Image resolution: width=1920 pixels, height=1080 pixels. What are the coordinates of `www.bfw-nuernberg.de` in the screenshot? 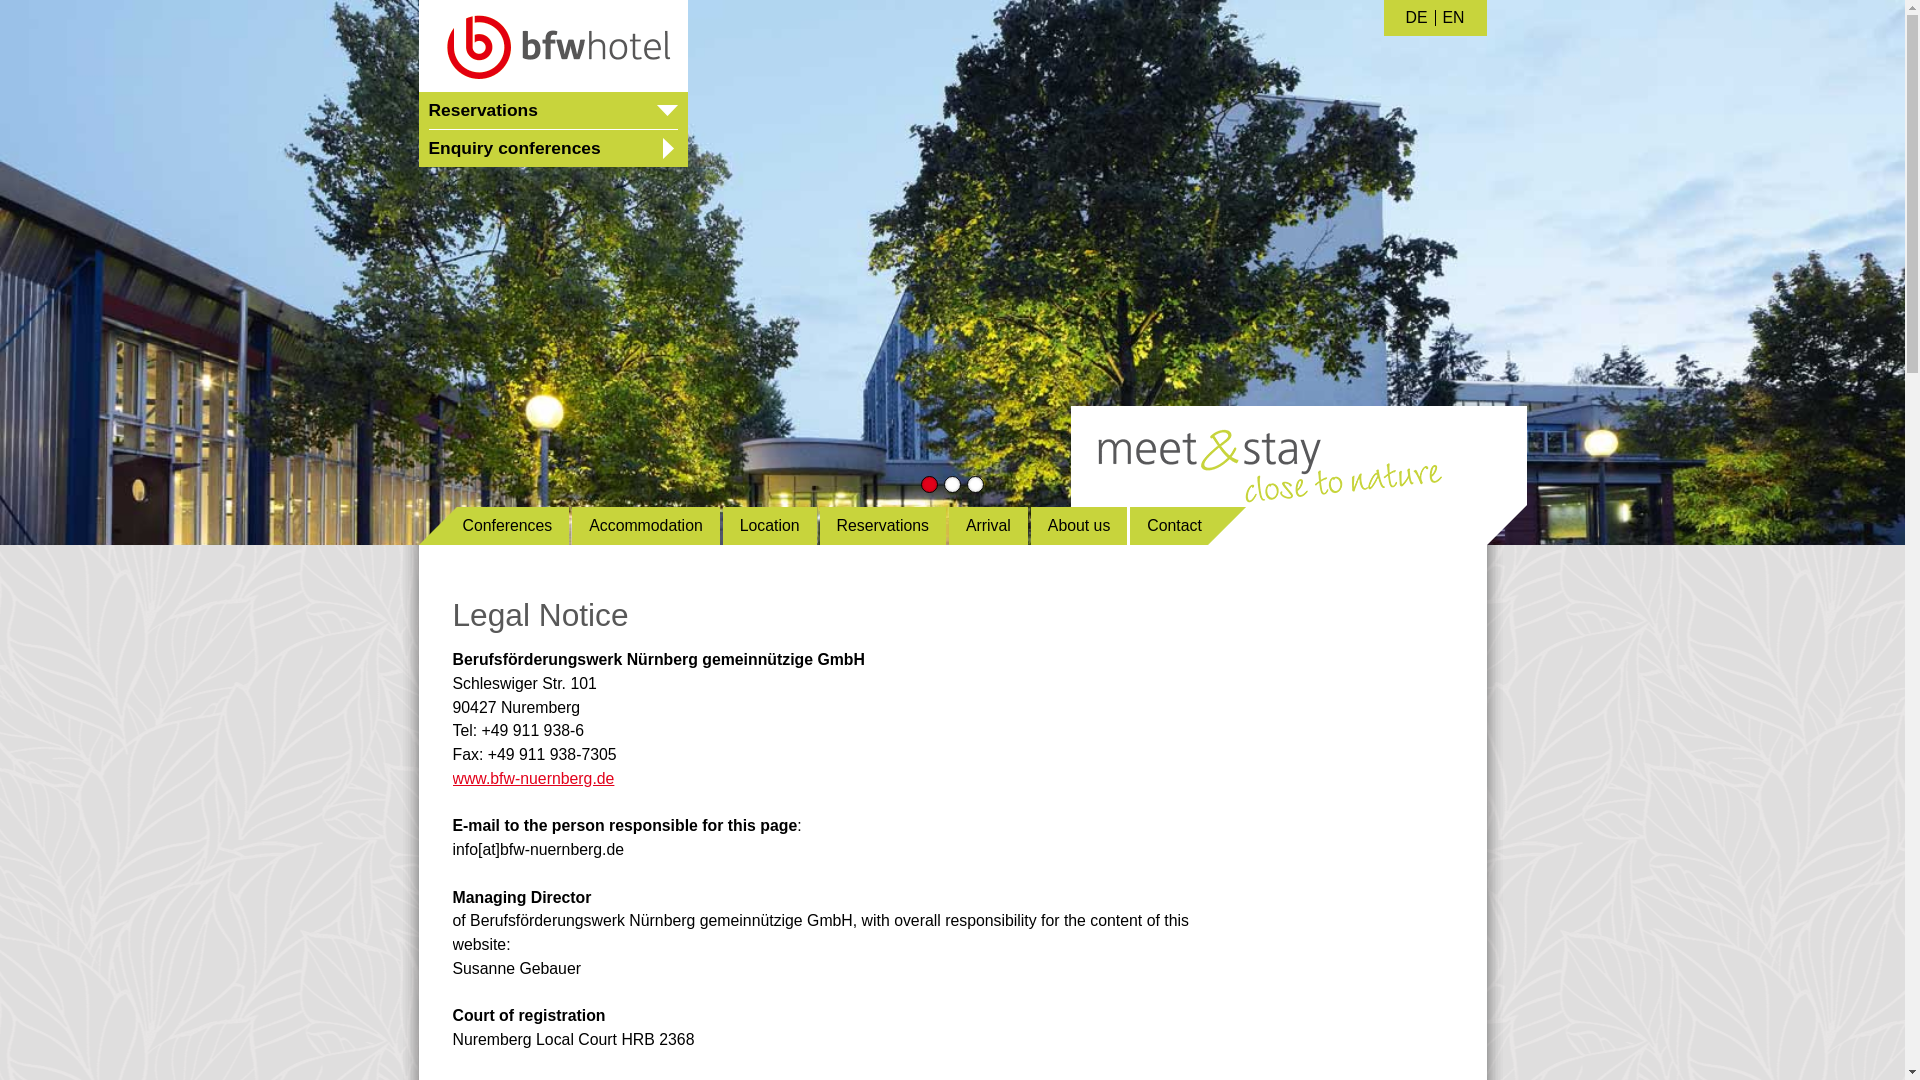 It's located at (532, 778).